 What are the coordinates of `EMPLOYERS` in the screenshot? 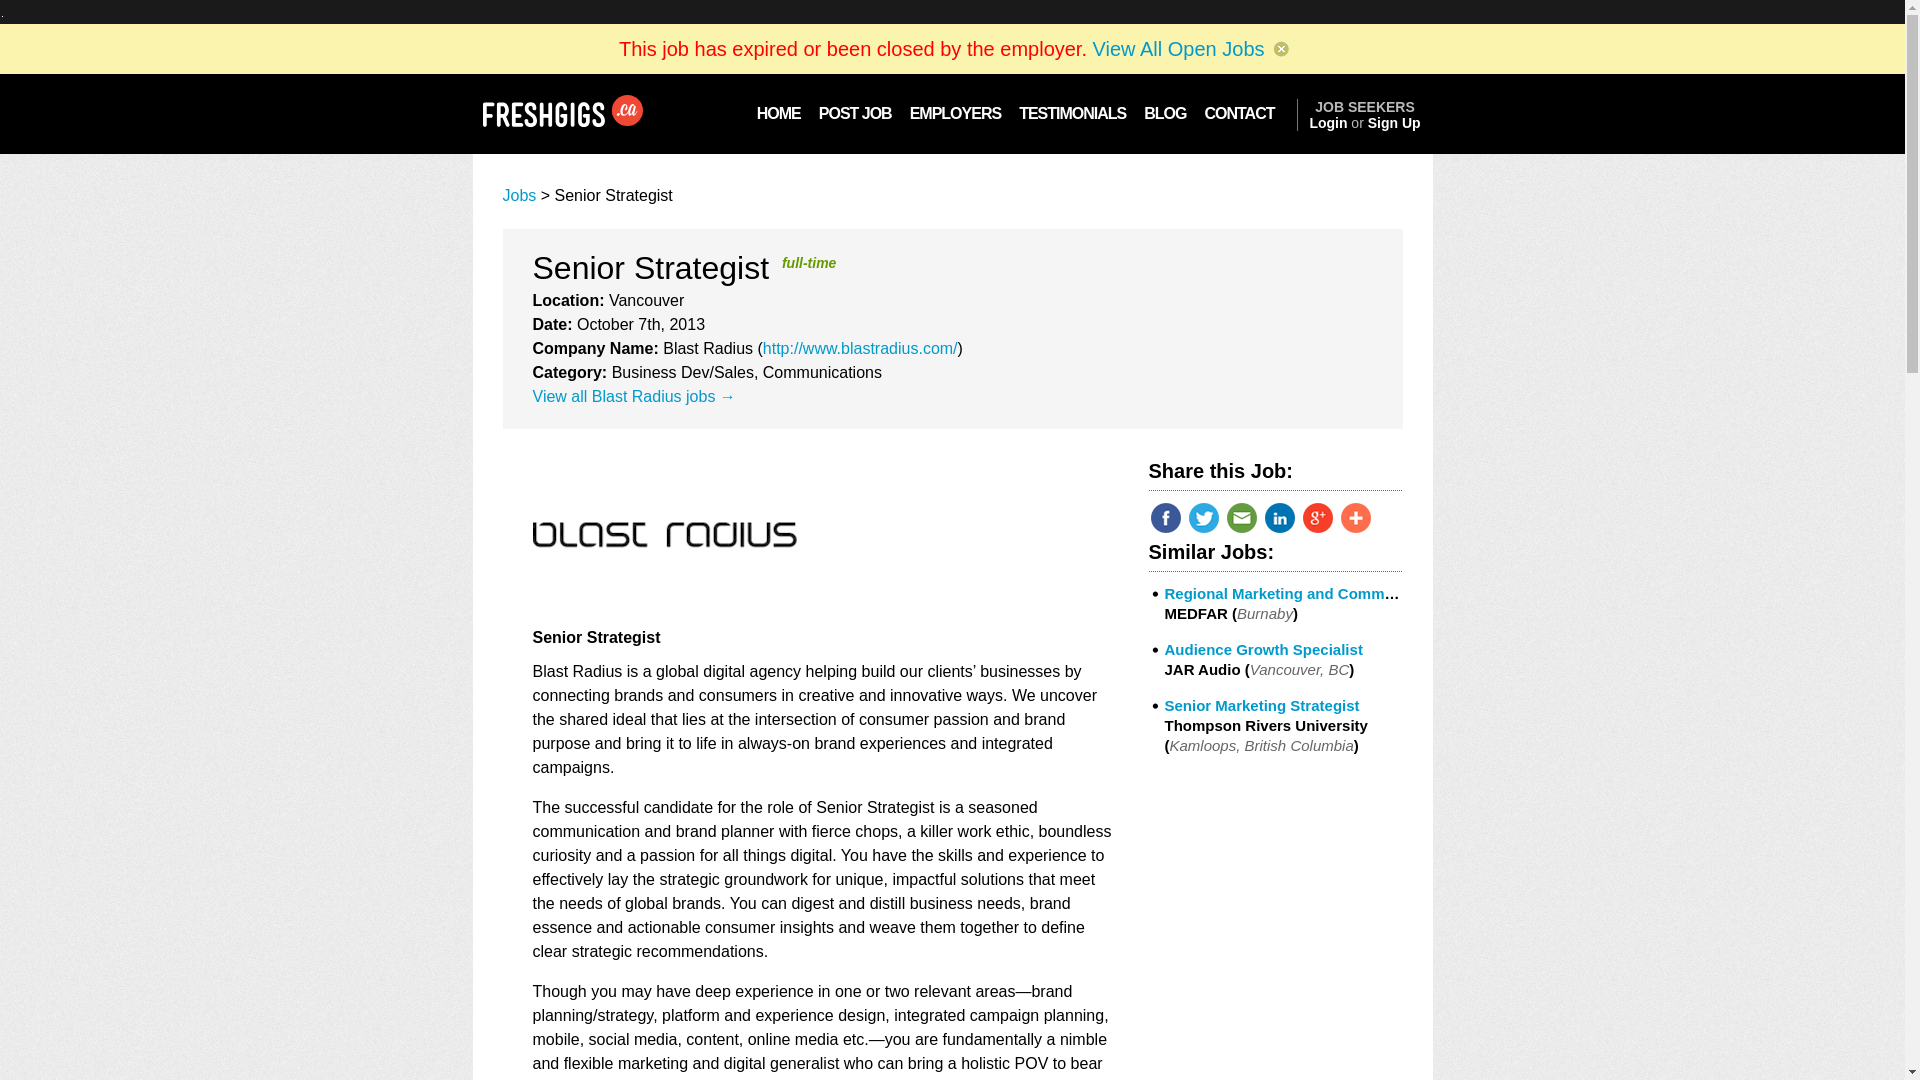 It's located at (954, 114).